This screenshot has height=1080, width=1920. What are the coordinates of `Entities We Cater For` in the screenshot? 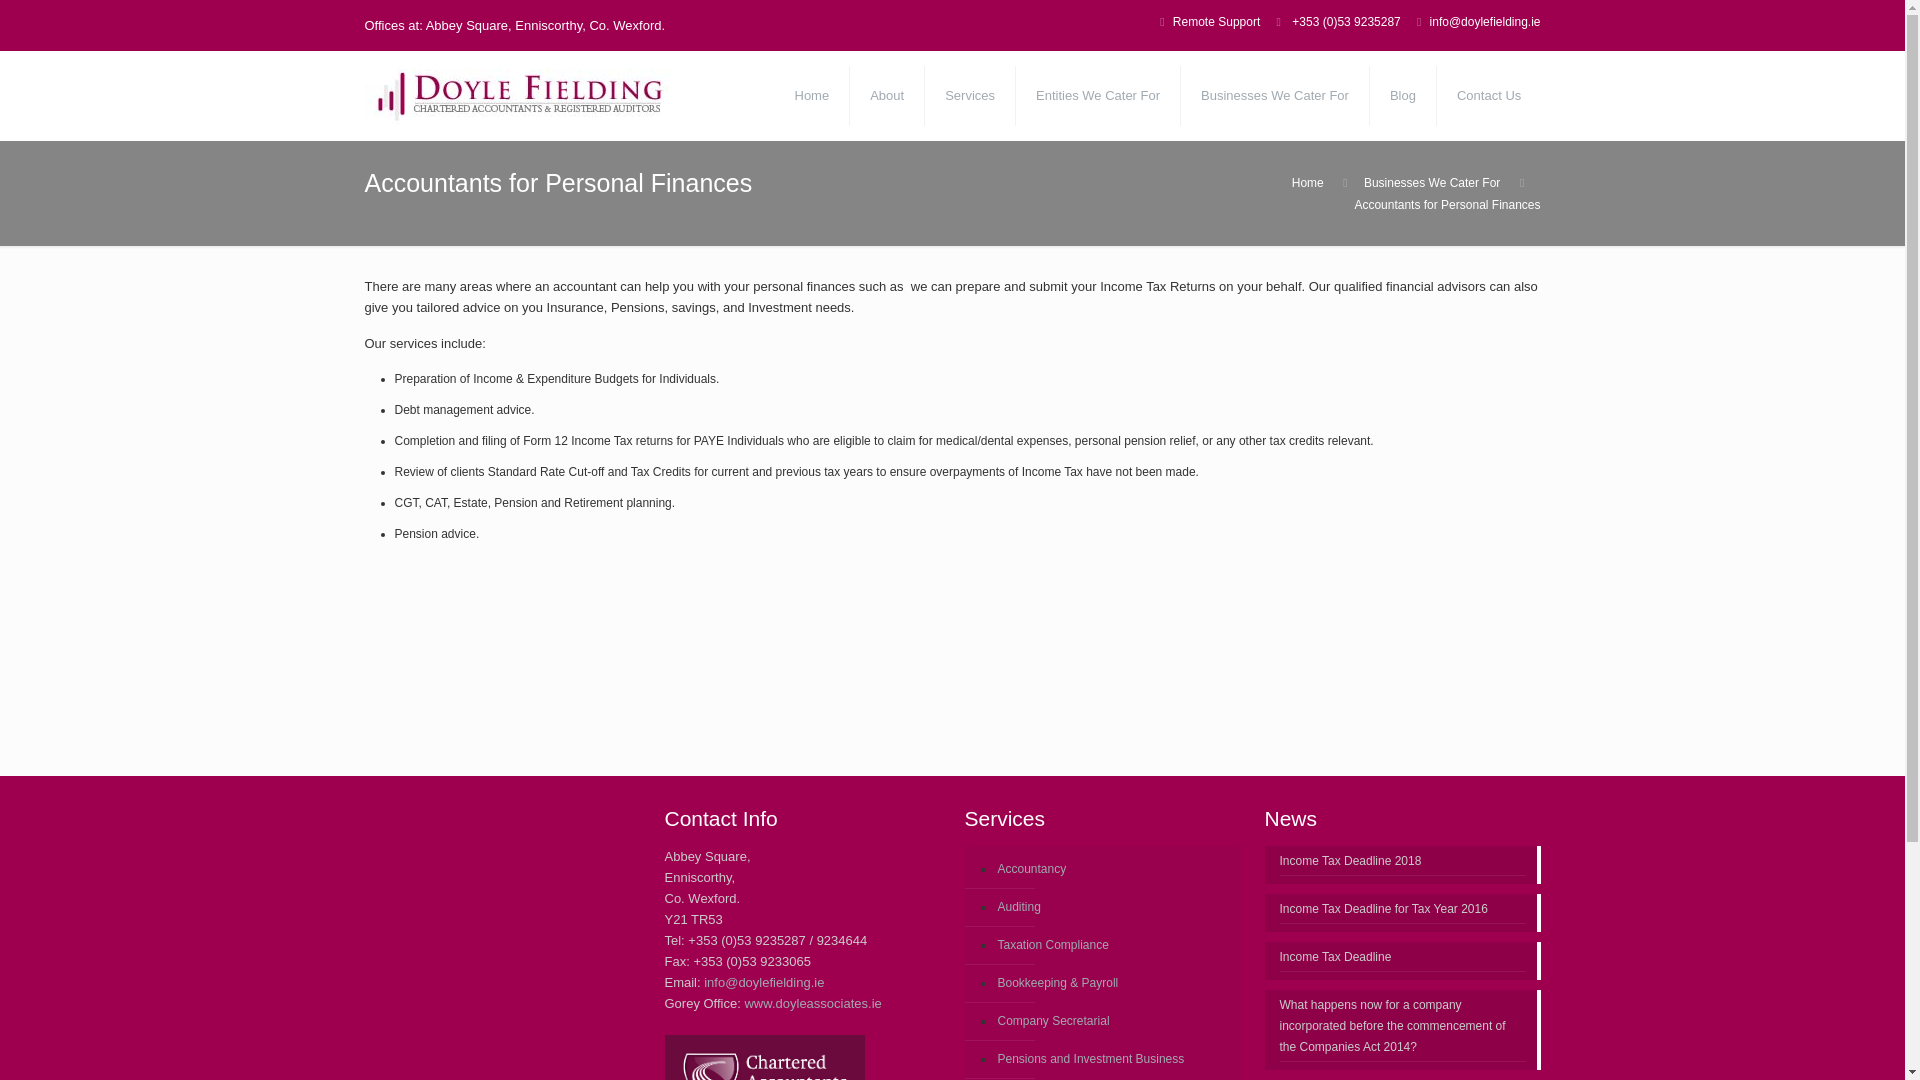 It's located at (1098, 96).